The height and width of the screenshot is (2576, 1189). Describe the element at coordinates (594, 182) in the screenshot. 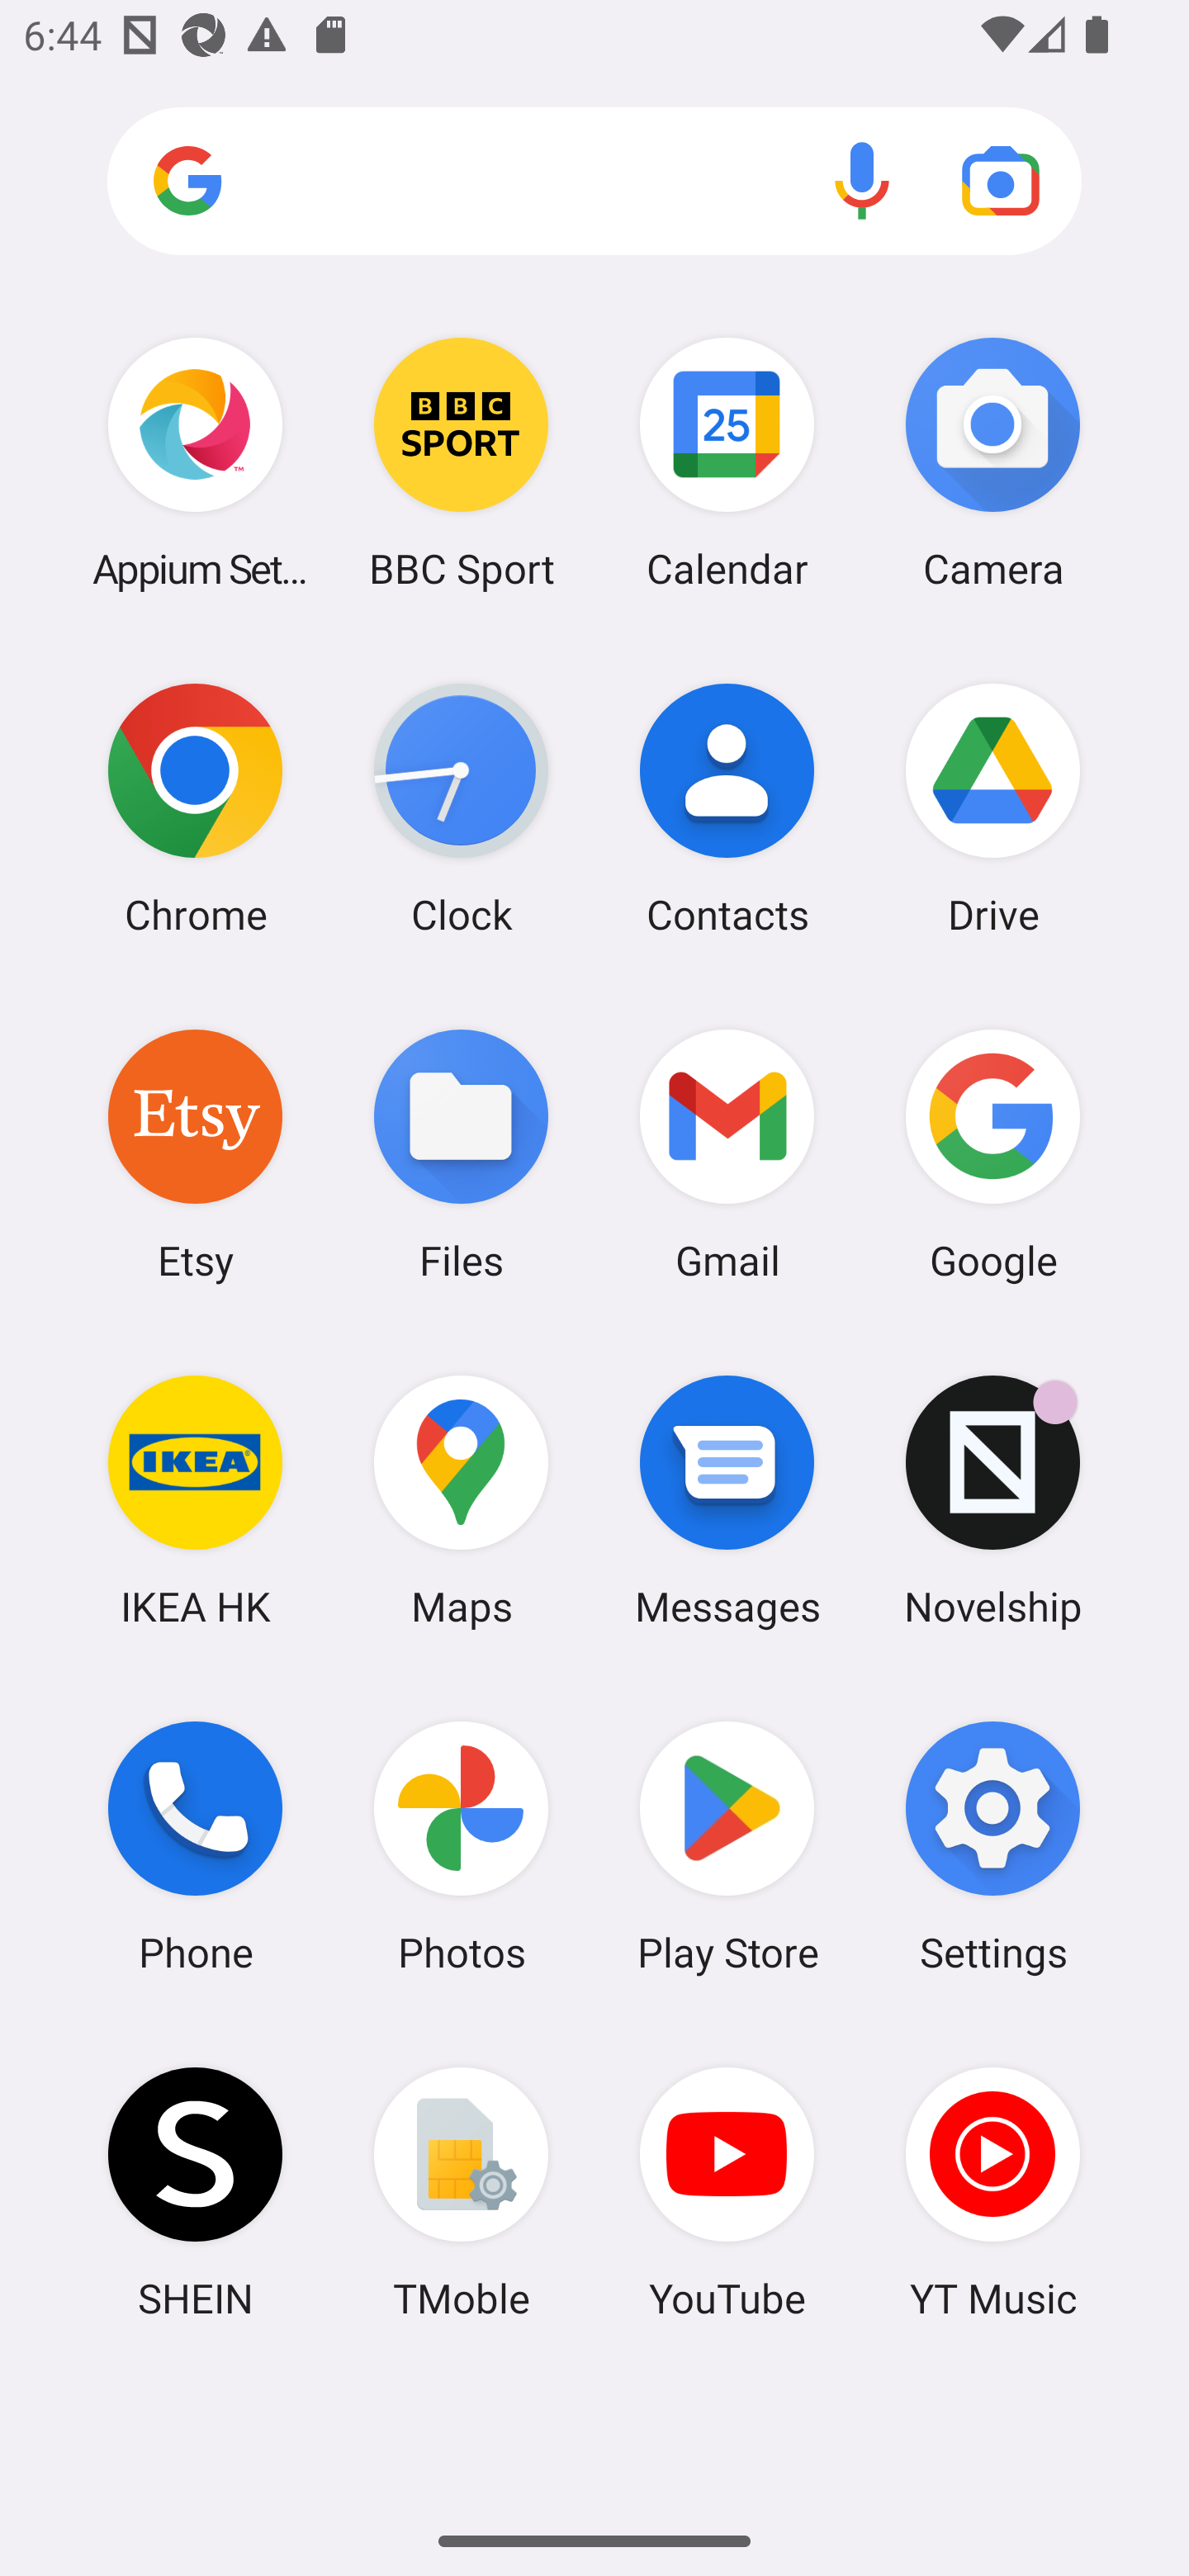

I see `Search apps, web and more` at that location.